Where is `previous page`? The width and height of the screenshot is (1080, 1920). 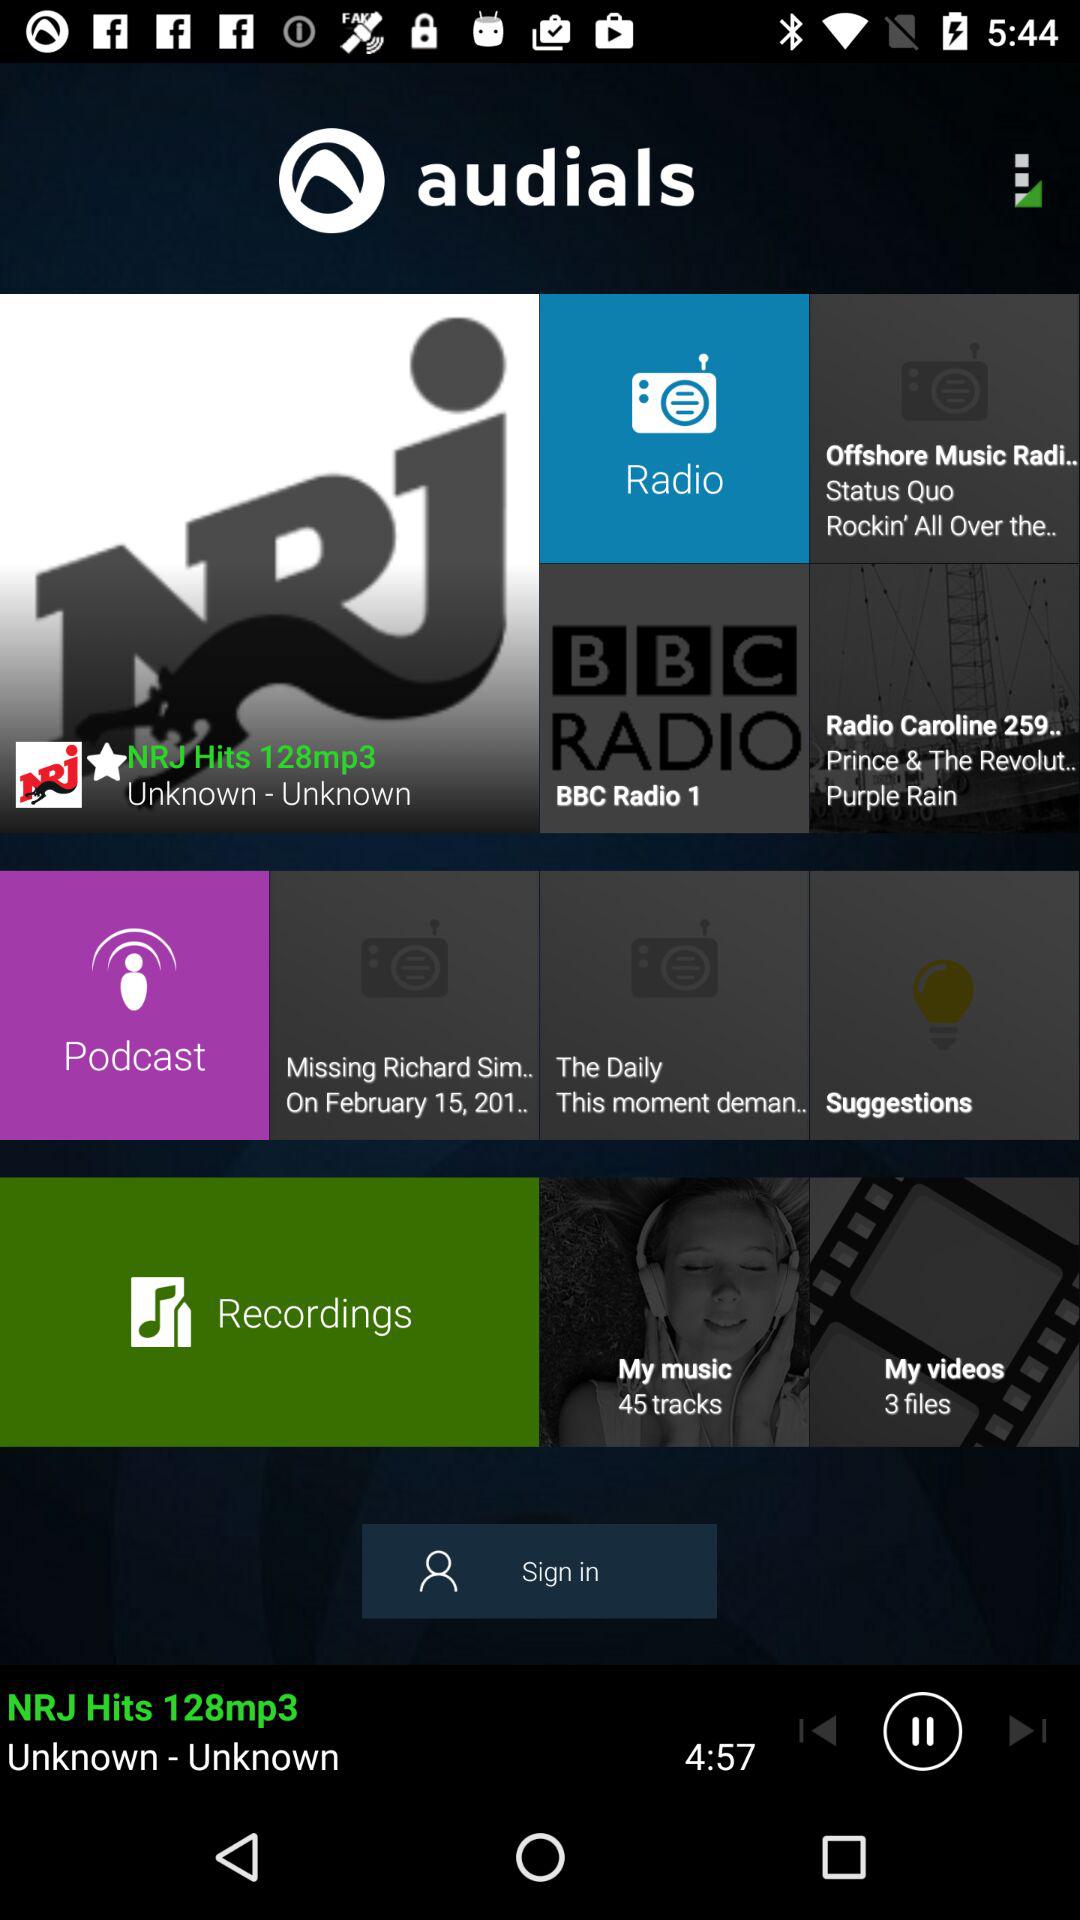
previous page is located at coordinates (818, 1731).